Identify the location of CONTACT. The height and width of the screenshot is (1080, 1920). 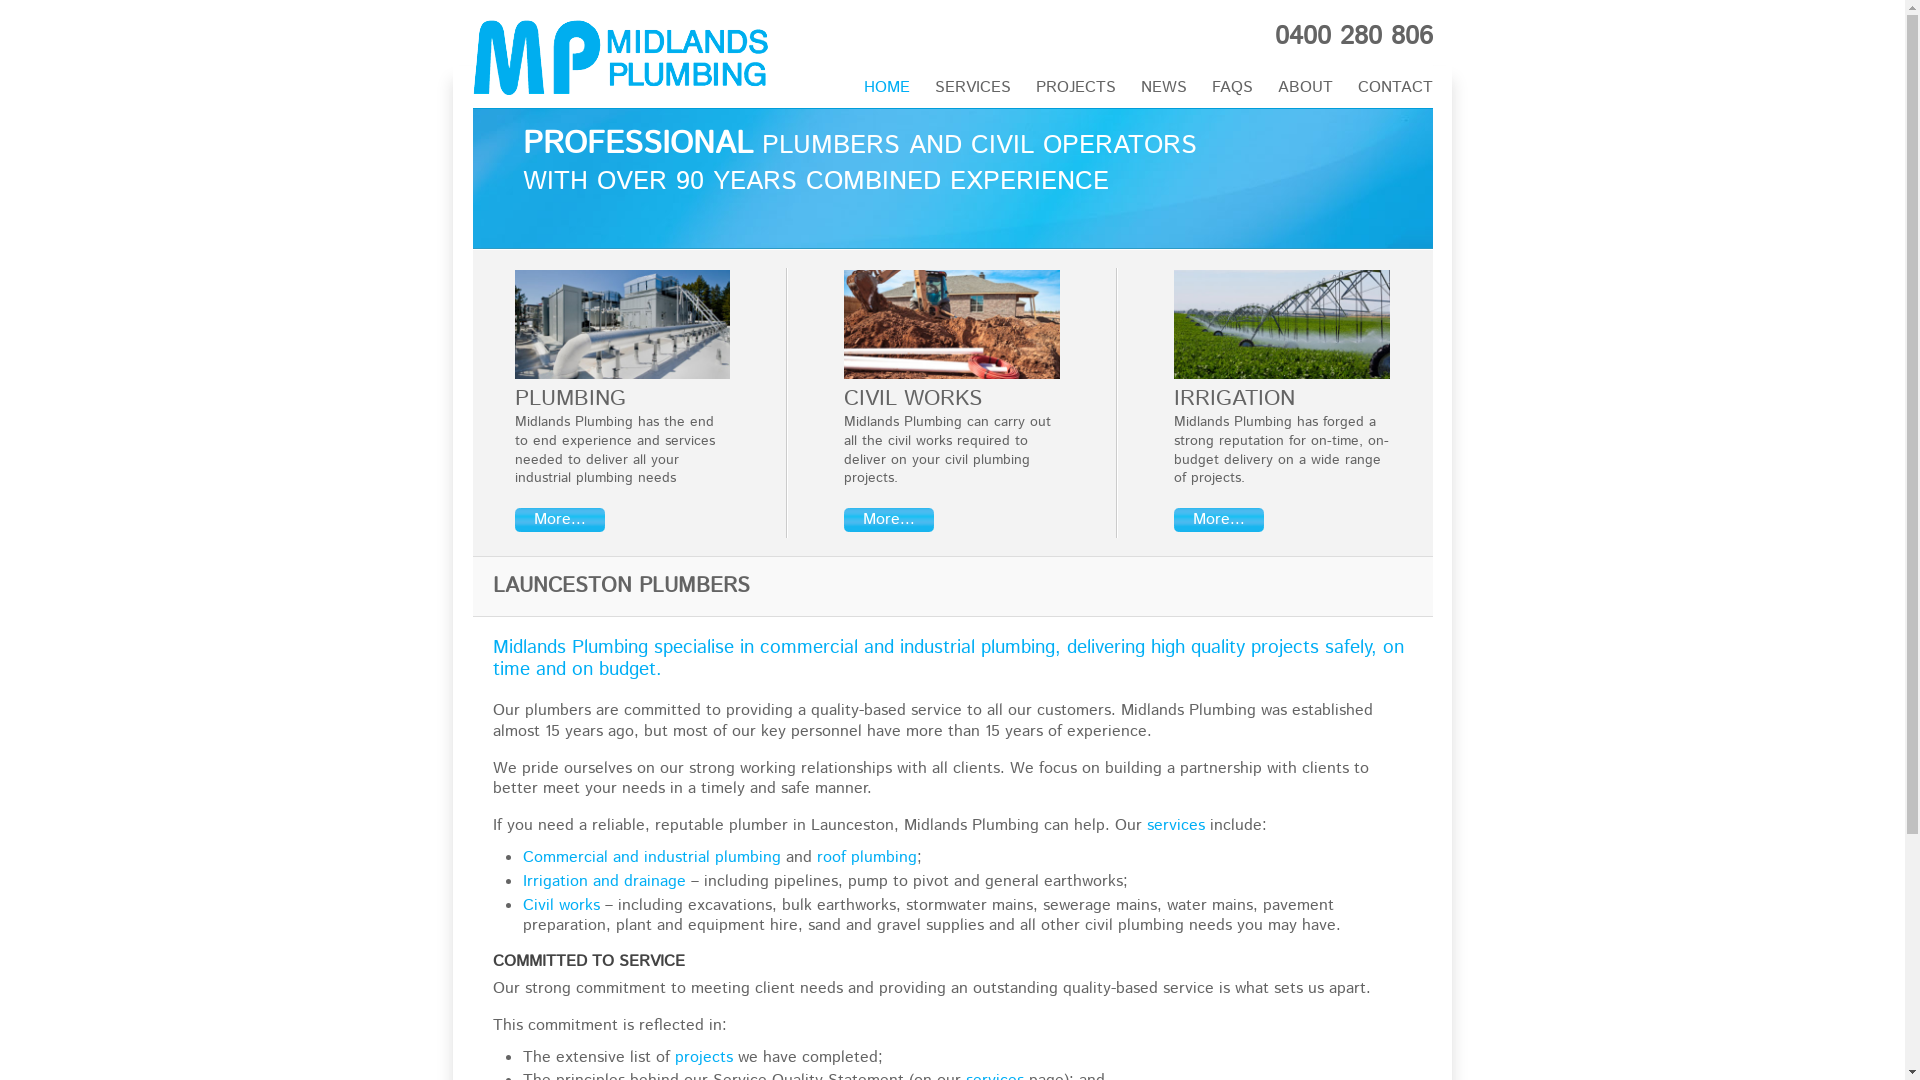
(1396, 90).